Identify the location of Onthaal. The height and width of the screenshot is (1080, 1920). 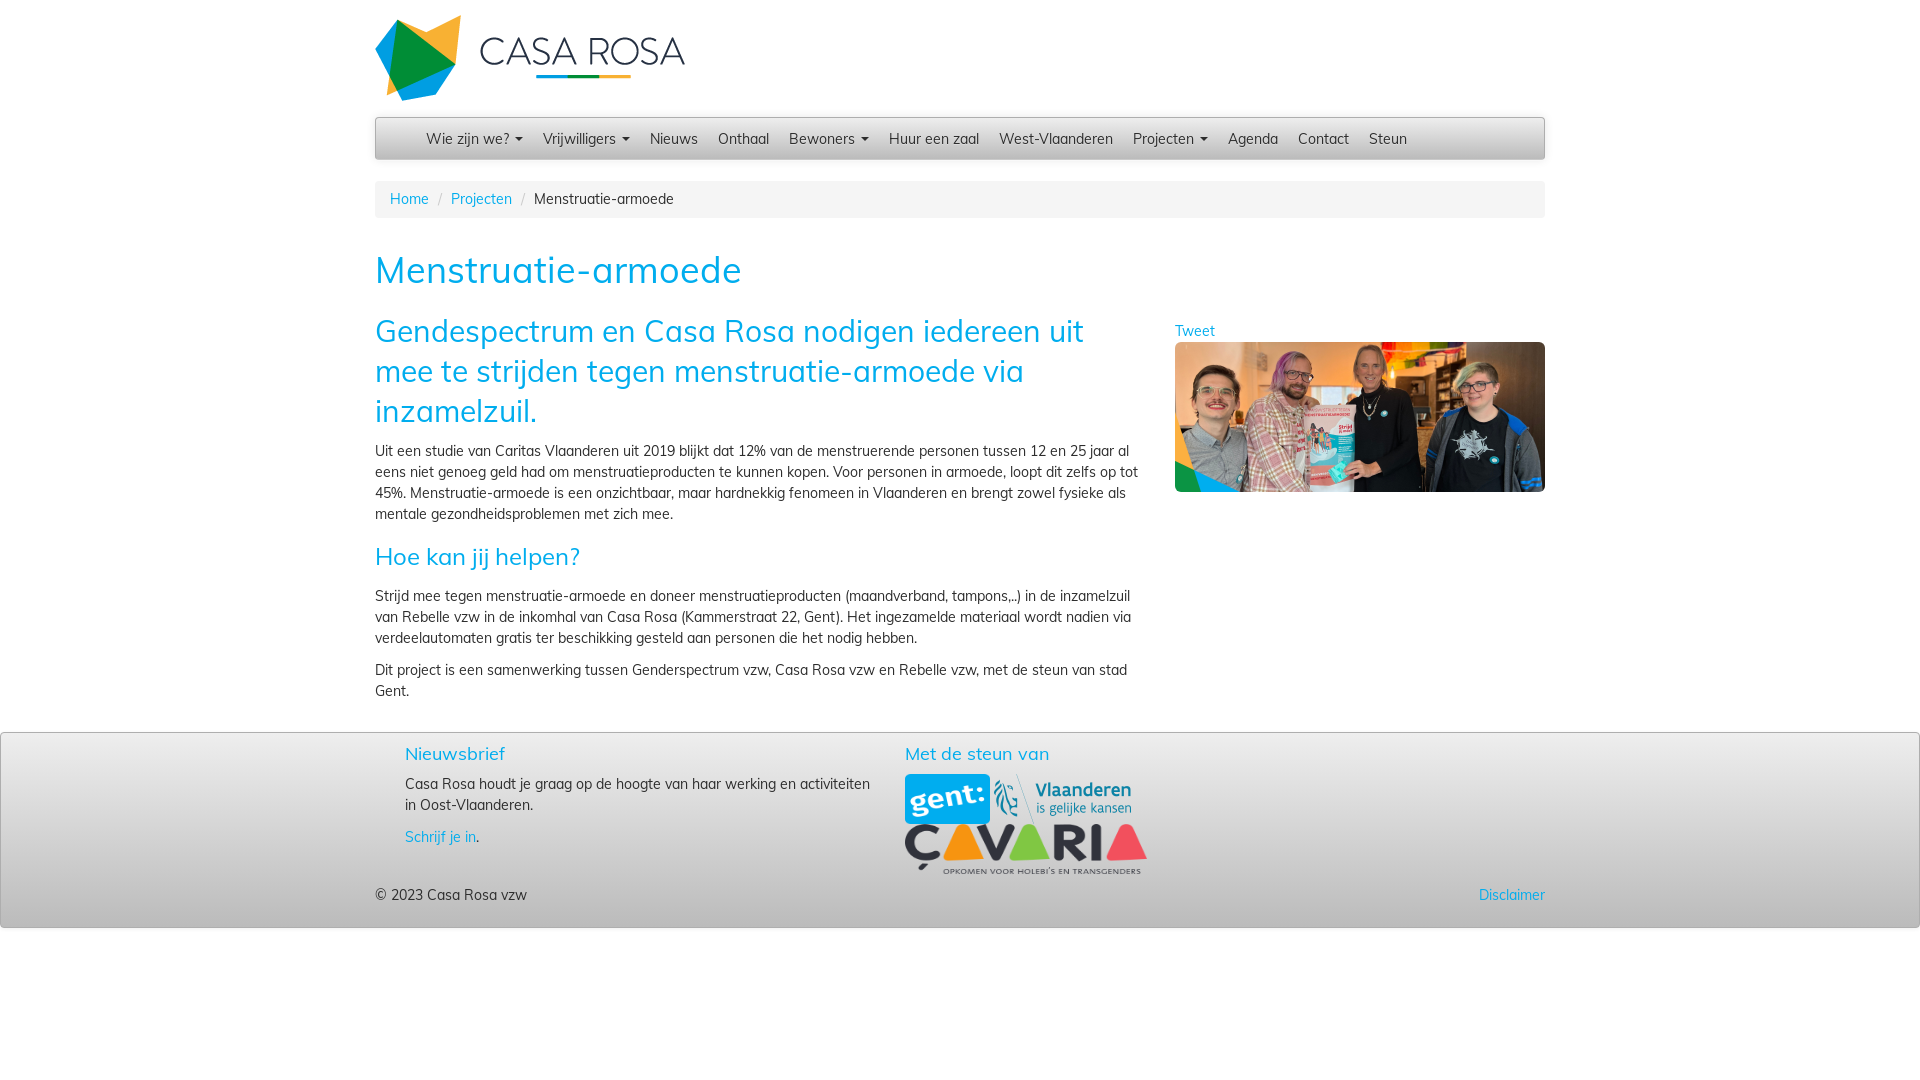
(744, 138).